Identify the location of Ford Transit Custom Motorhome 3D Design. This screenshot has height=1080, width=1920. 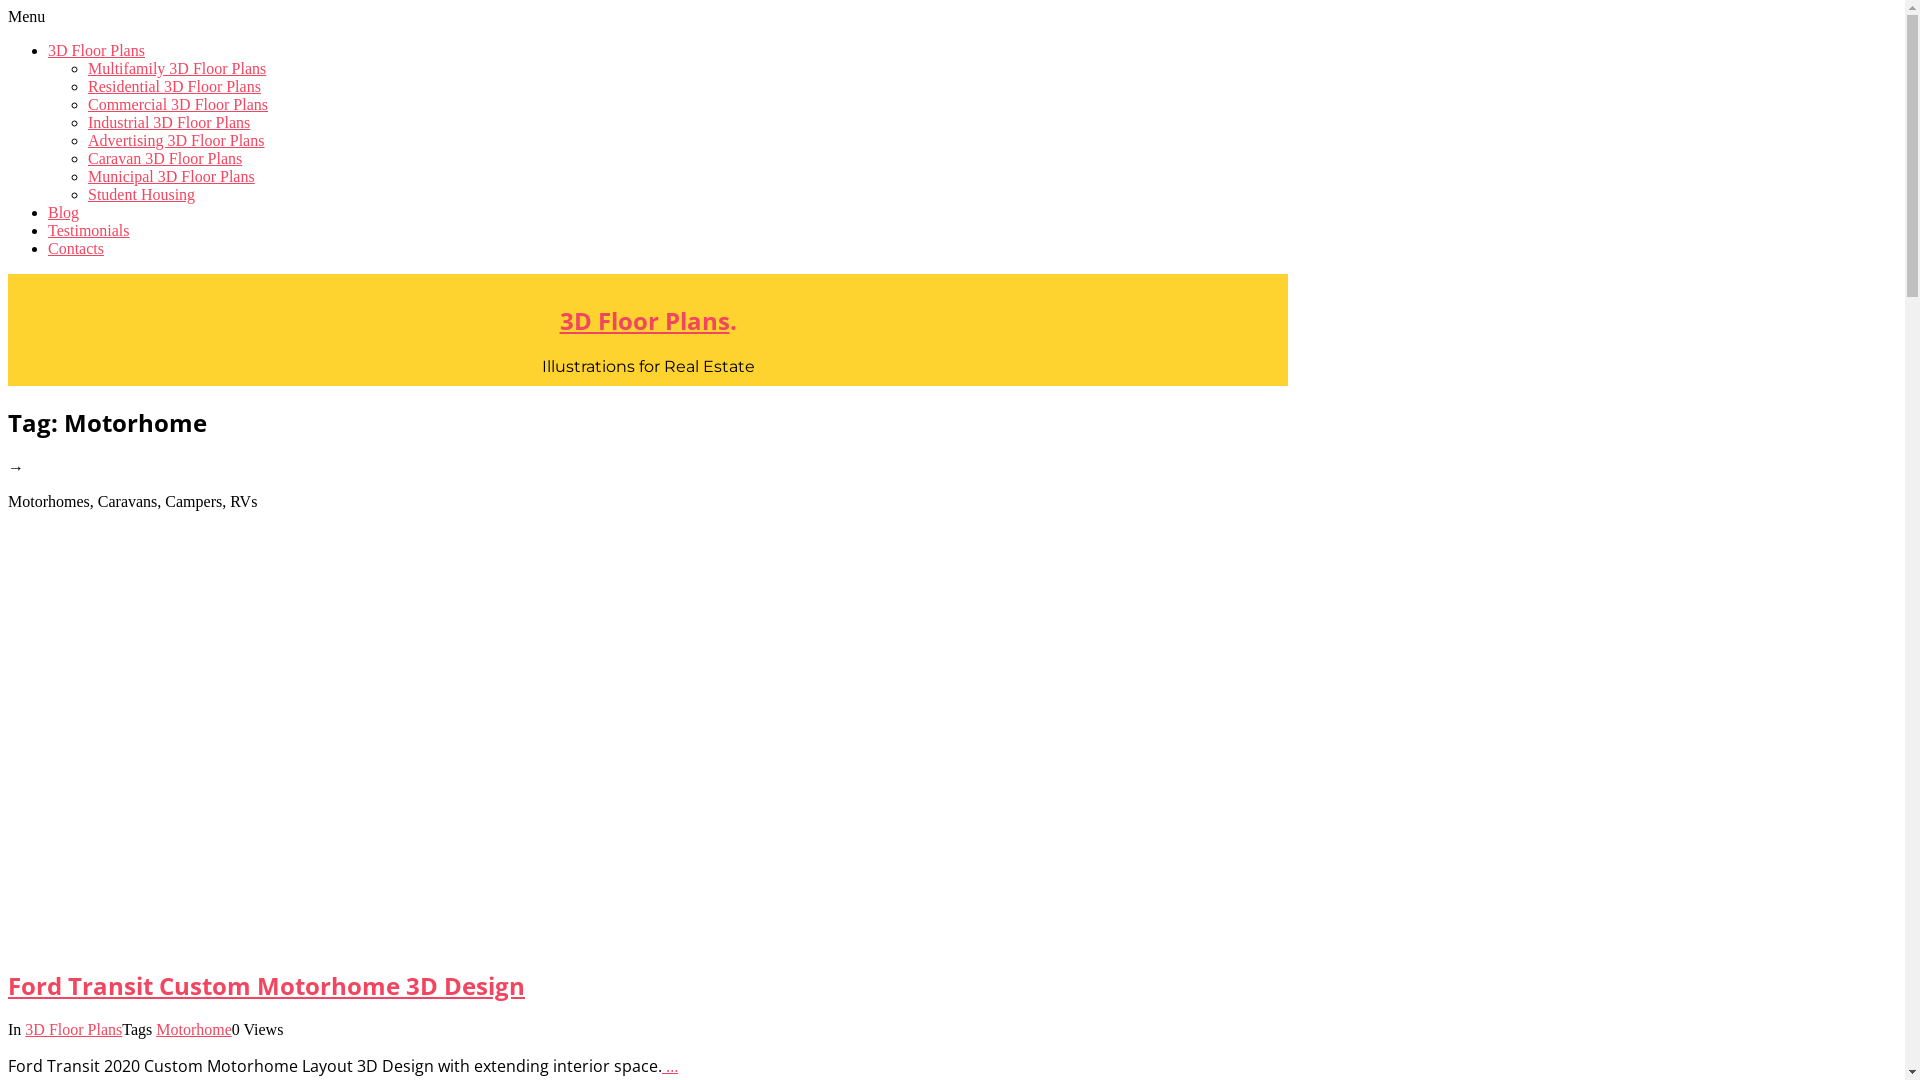
(266, 986).